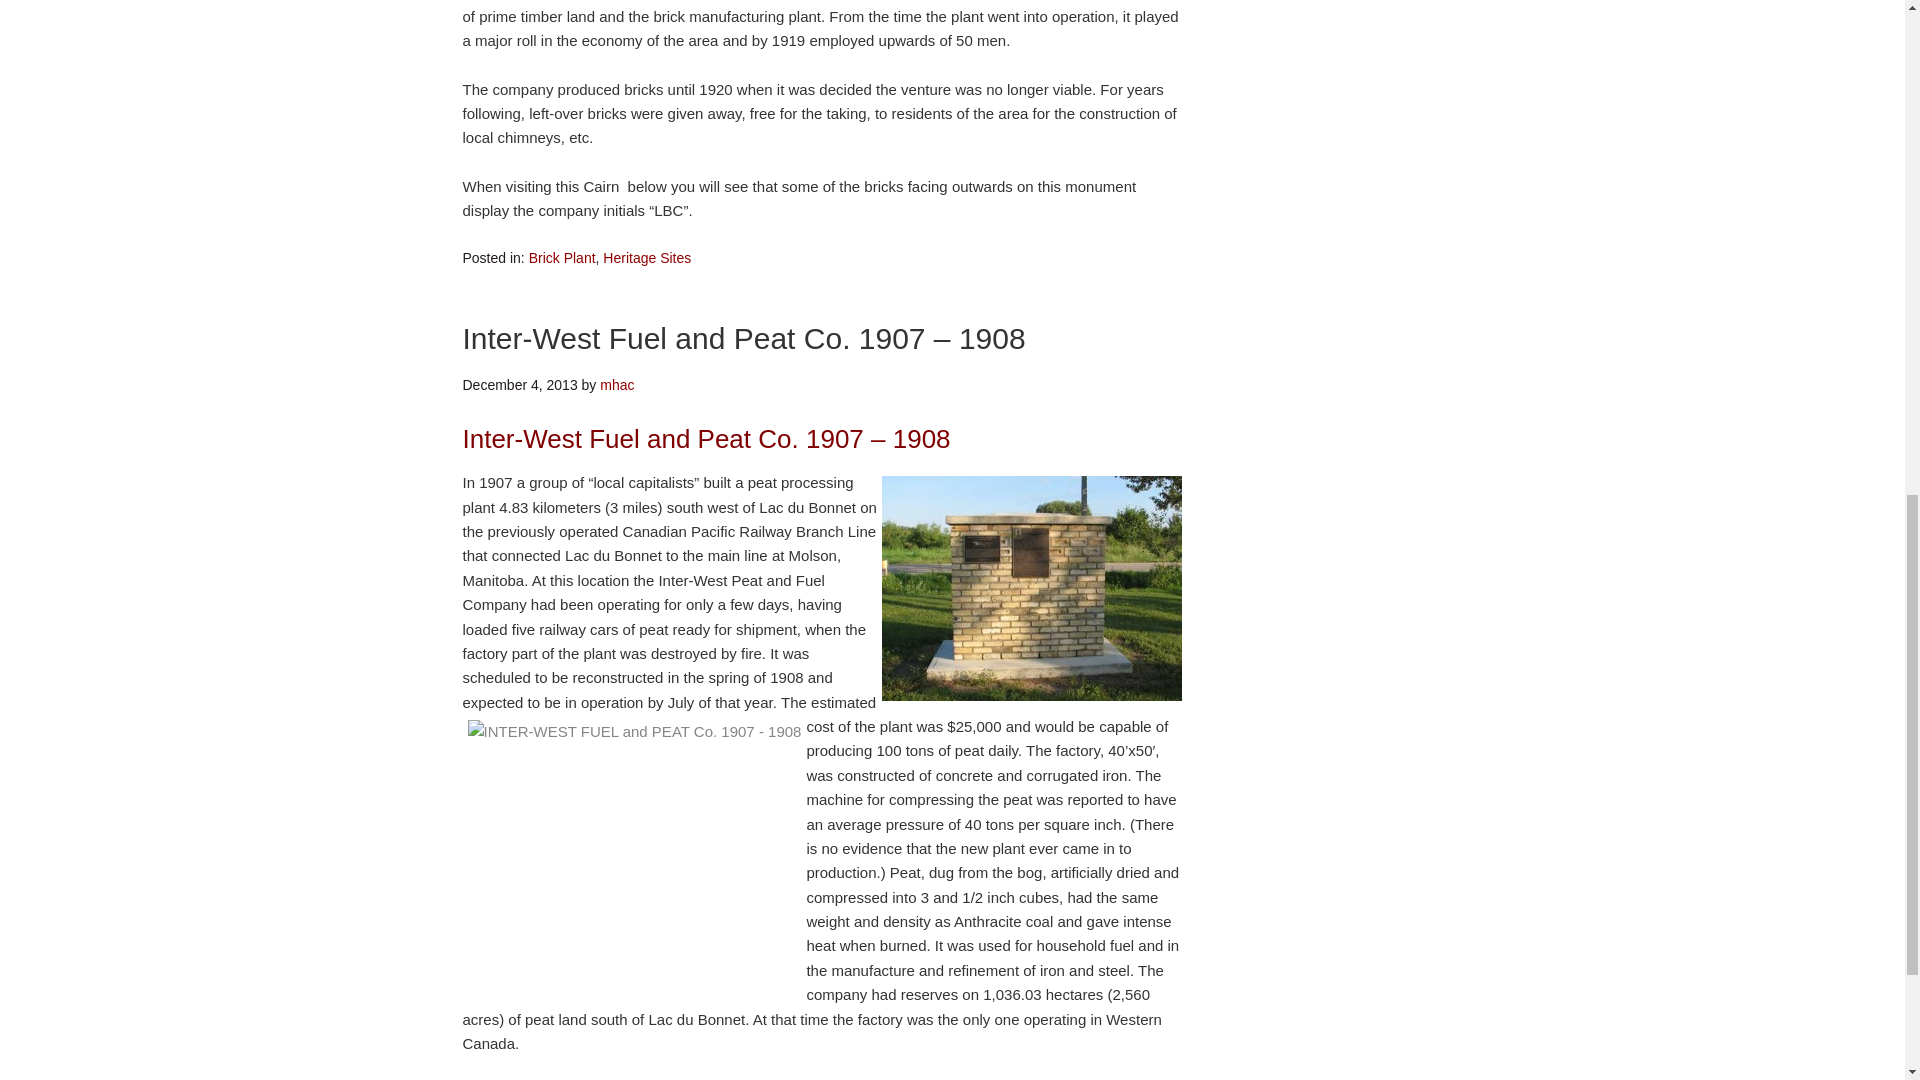 Image resolution: width=1920 pixels, height=1080 pixels. What do you see at coordinates (646, 257) in the screenshot?
I see `Heritage Sites` at bounding box center [646, 257].